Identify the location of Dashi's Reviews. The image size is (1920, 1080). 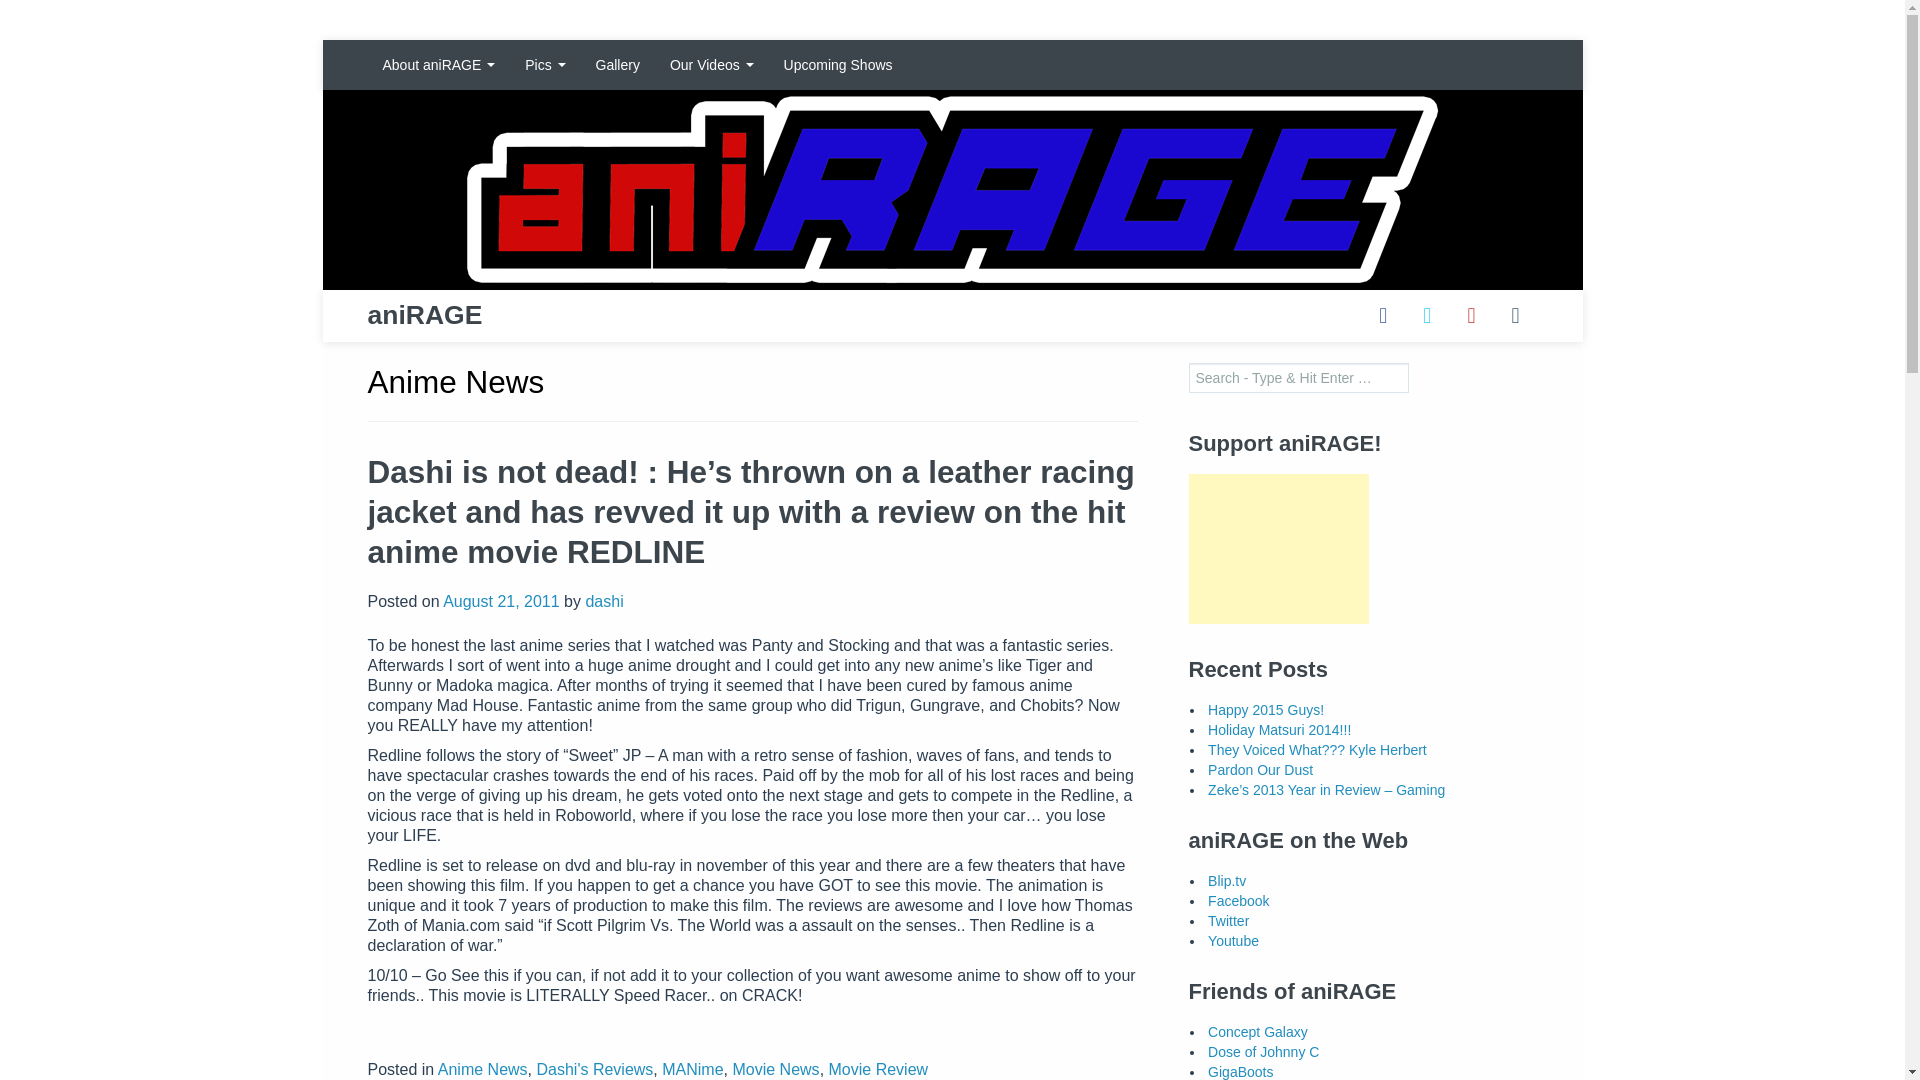
(594, 1068).